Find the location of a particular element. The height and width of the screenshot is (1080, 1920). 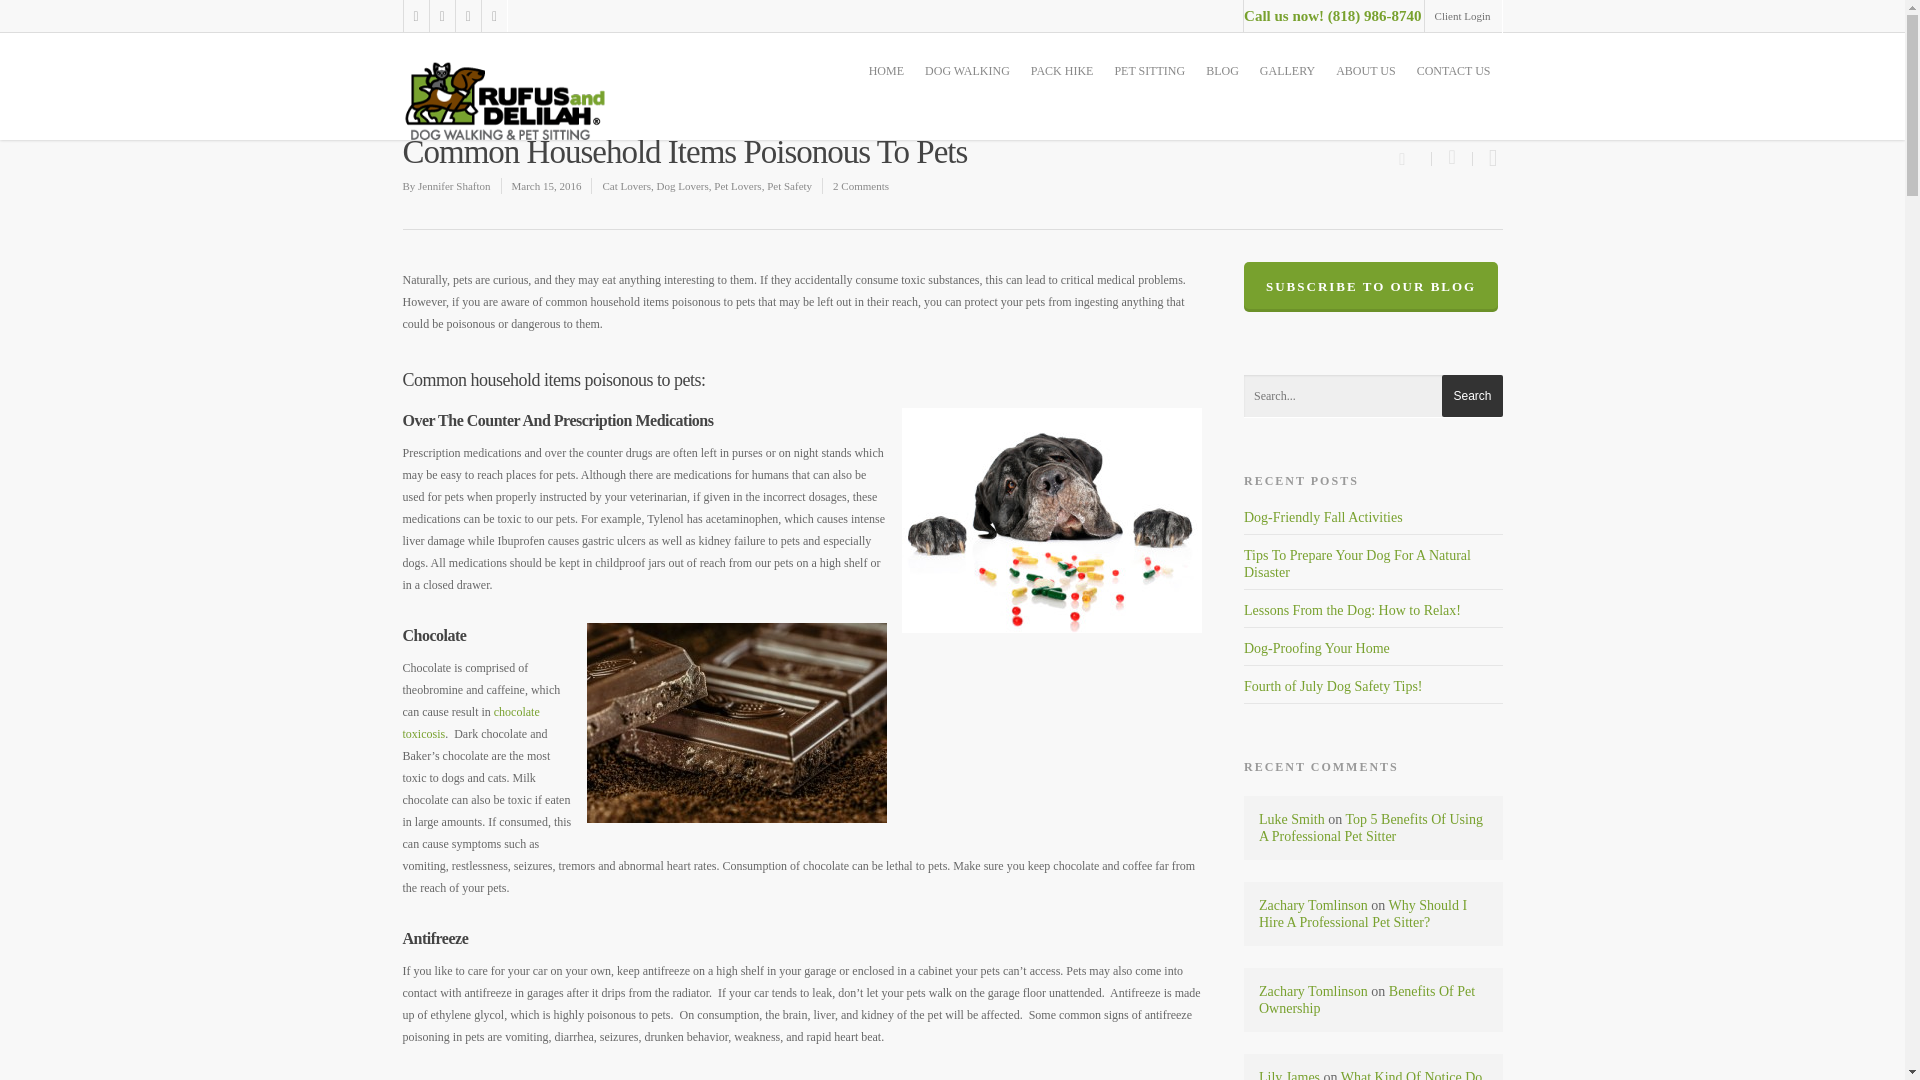

PET SITTING is located at coordinates (1149, 70).